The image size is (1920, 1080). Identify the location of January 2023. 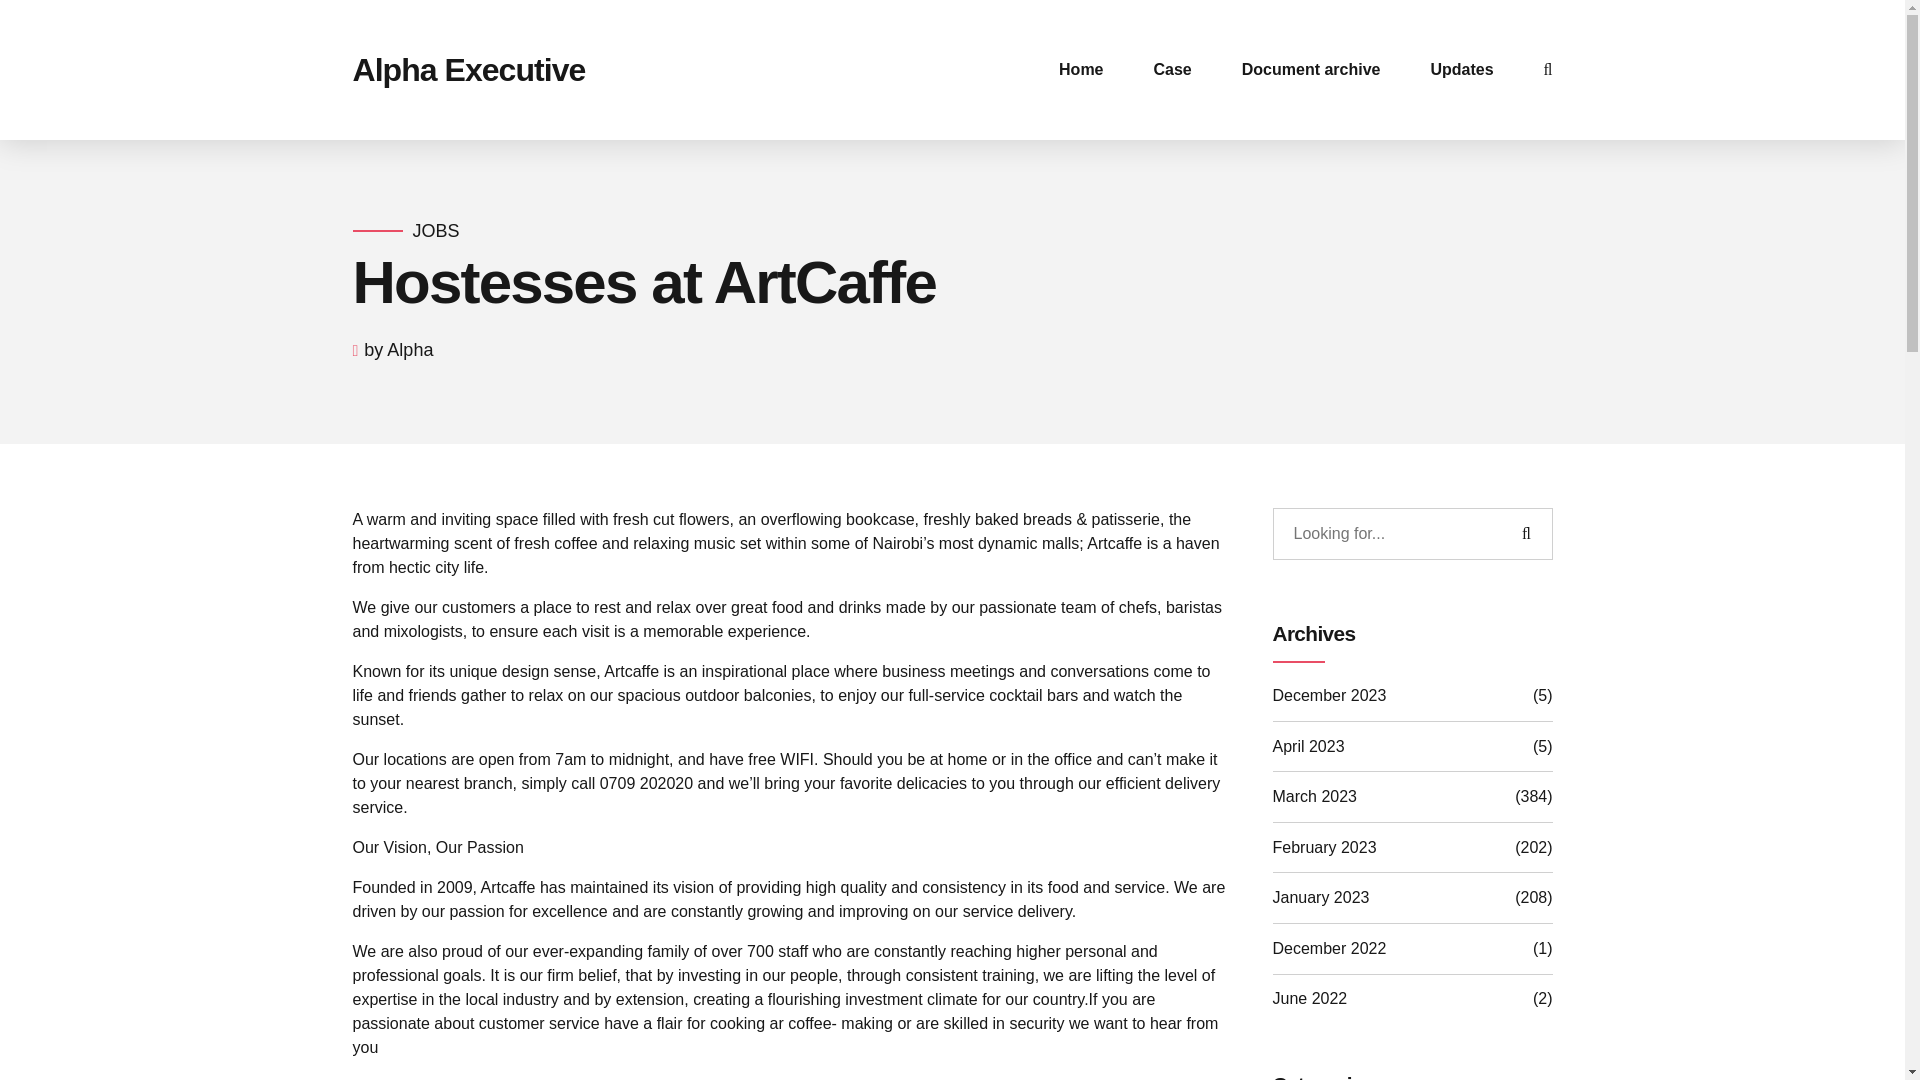
(1320, 898).